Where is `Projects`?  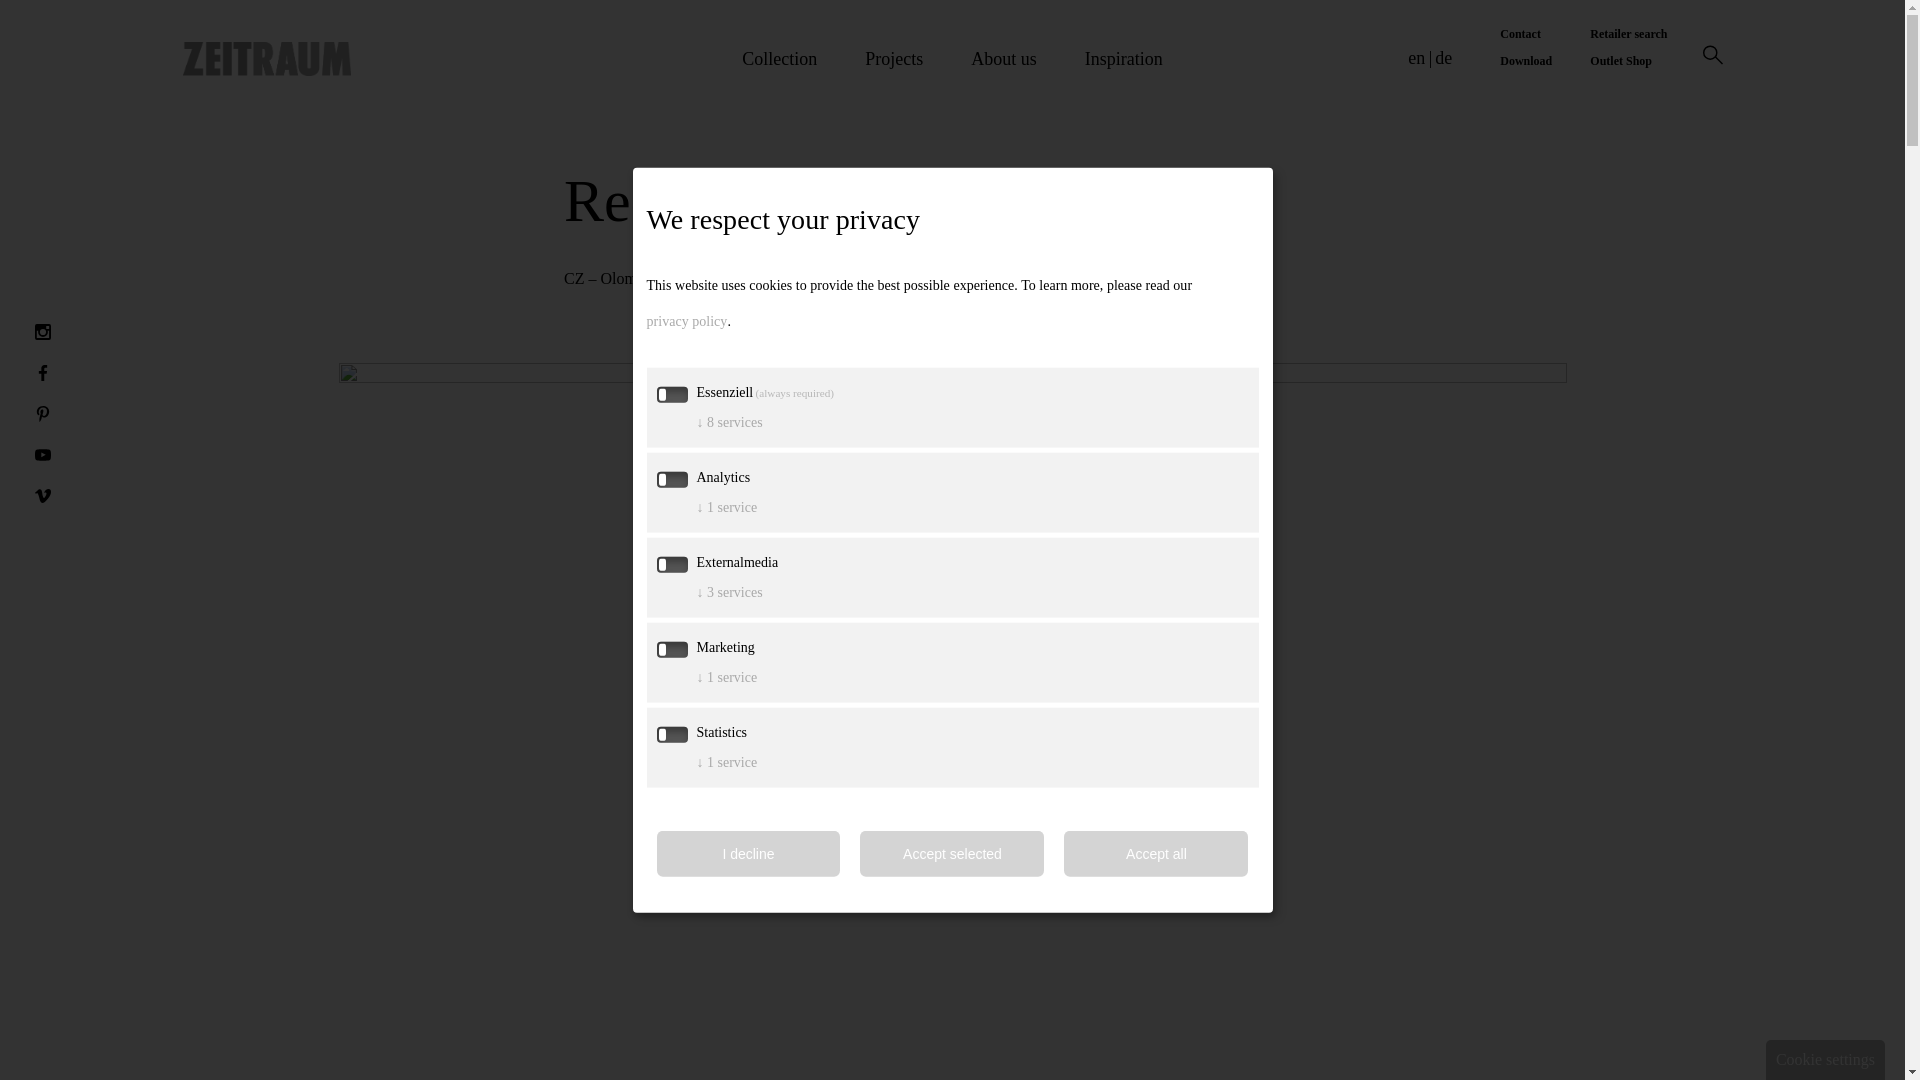
Projects is located at coordinates (894, 74).